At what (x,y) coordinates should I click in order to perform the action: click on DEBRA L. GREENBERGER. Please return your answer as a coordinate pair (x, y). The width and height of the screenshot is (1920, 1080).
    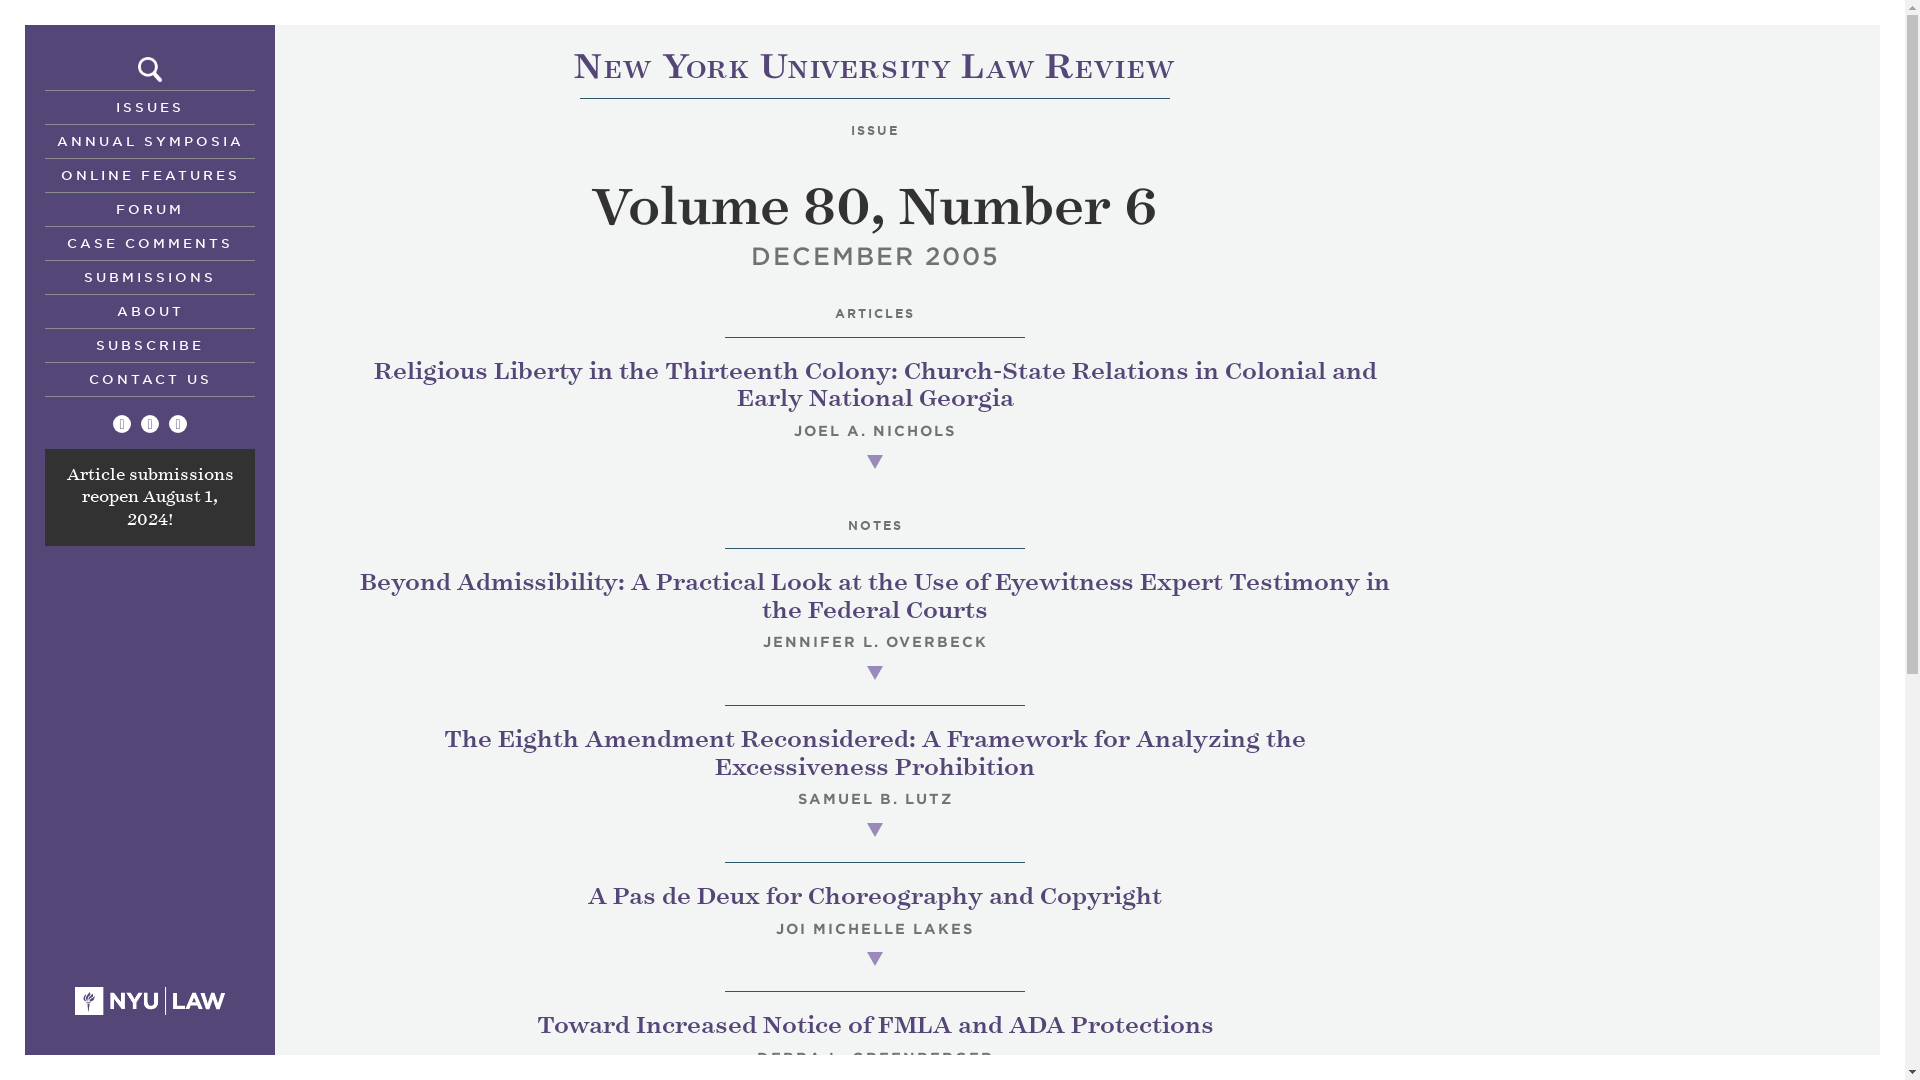
    Looking at the image, I should click on (874, 896).